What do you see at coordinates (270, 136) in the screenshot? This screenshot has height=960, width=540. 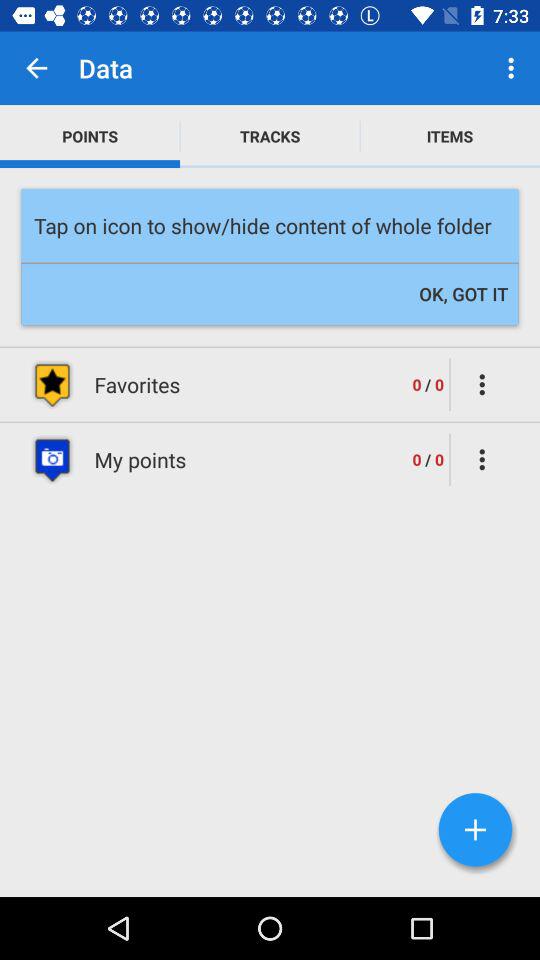 I see `open item to the right of points` at bounding box center [270, 136].